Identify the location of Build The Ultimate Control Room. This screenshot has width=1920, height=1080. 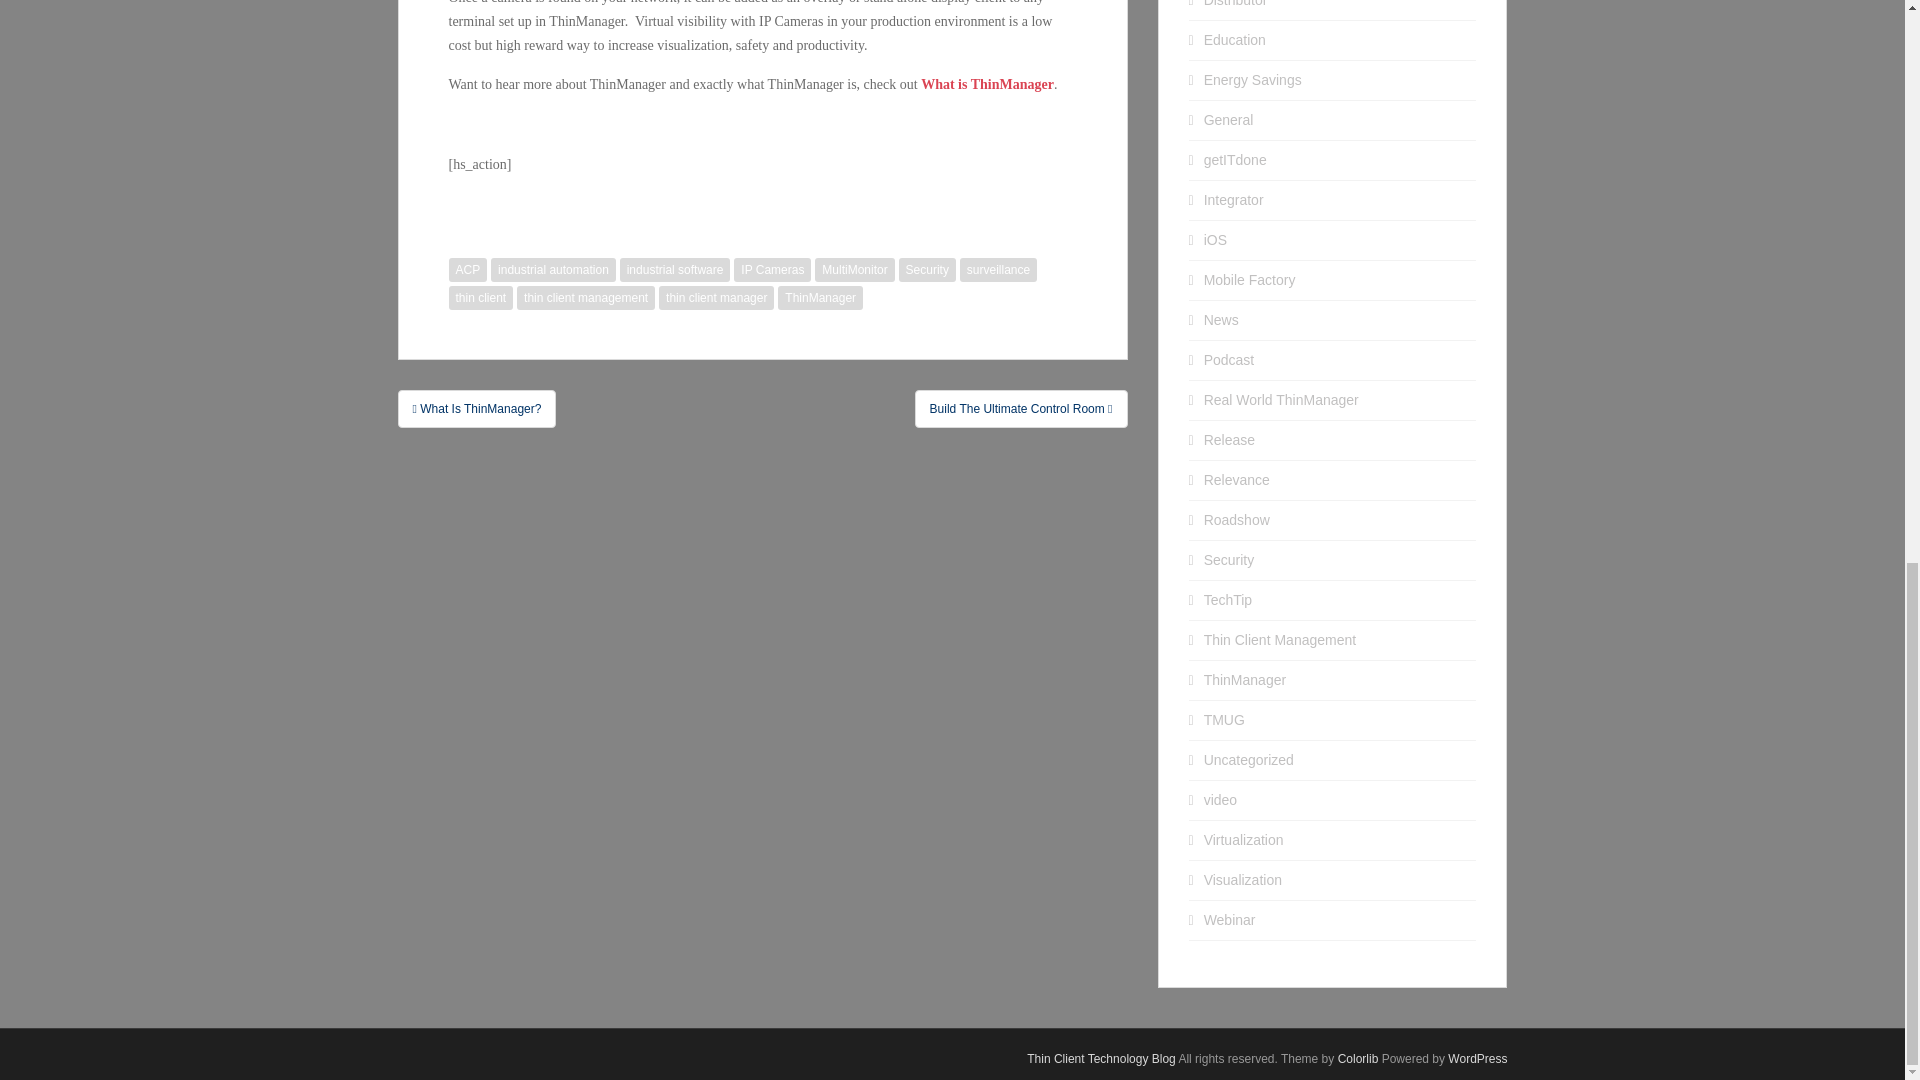
(1022, 408).